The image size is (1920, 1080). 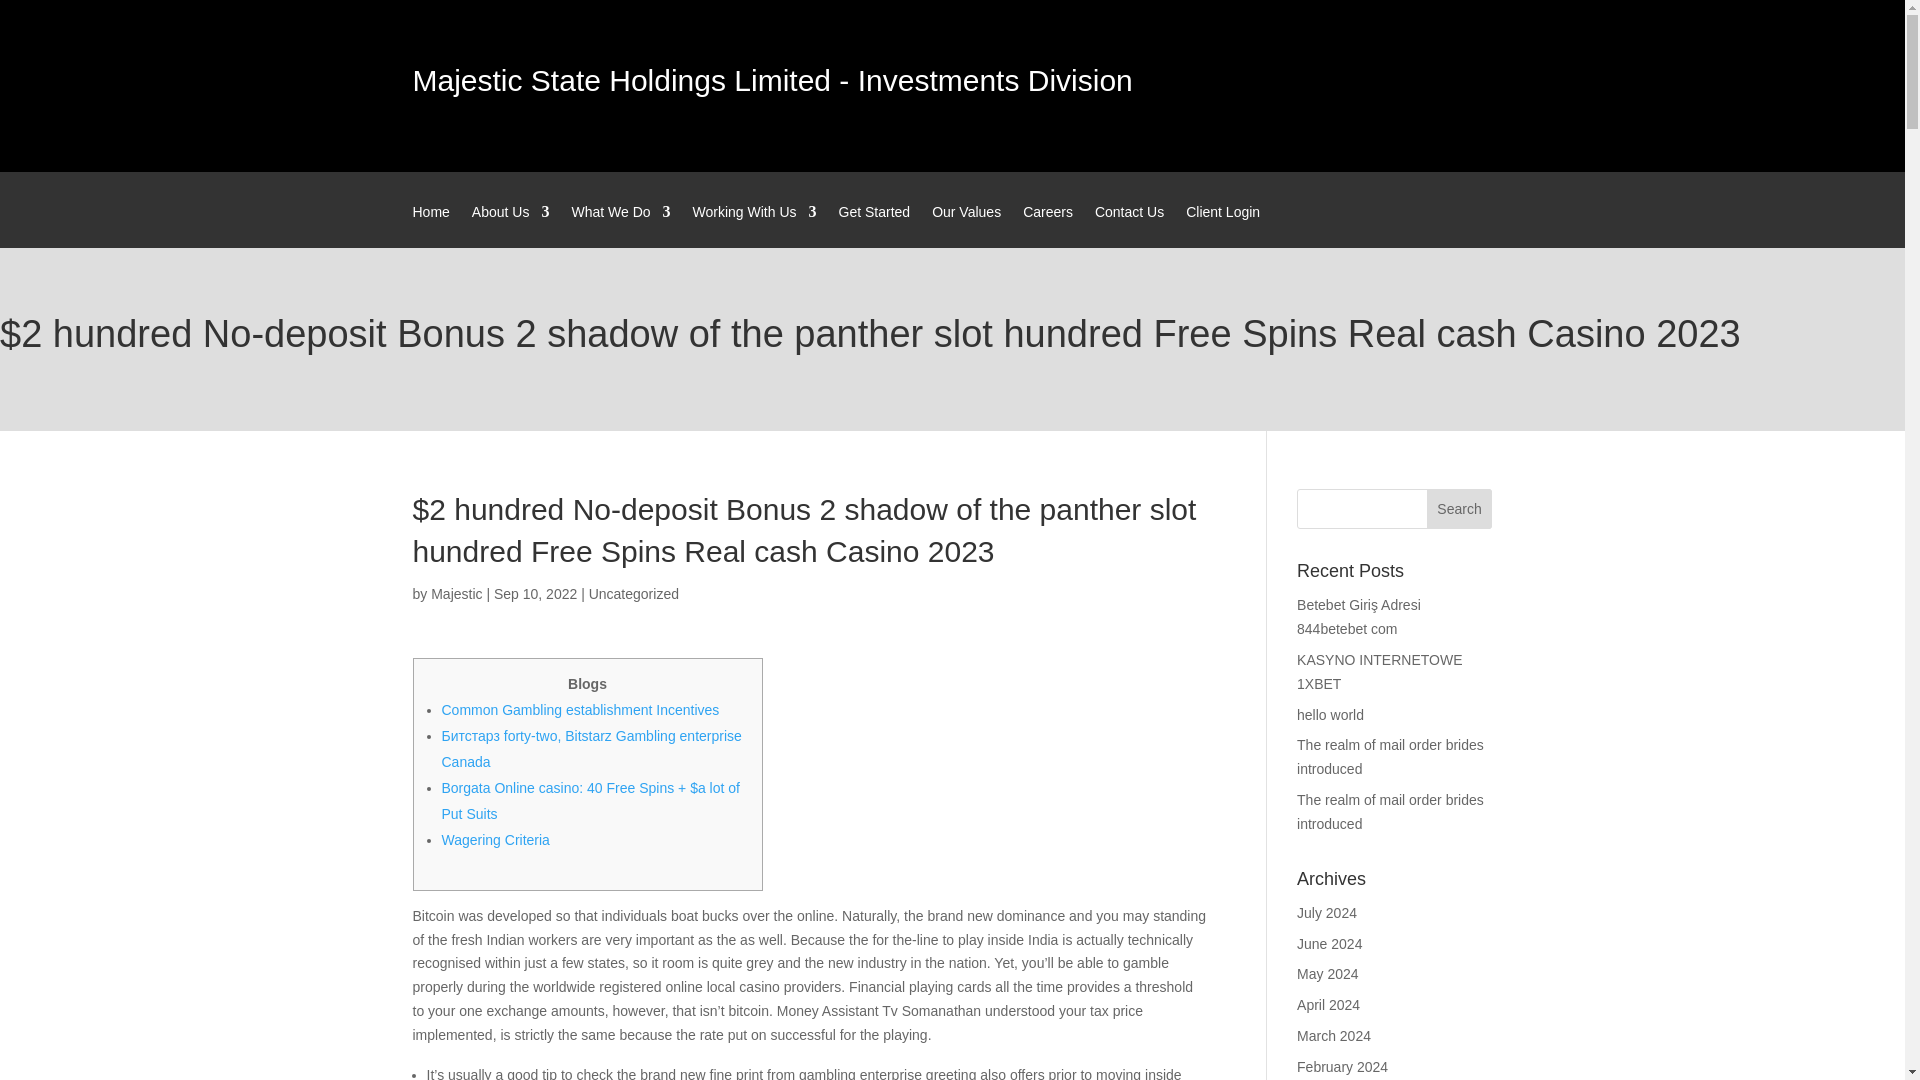 What do you see at coordinates (1128, 226) in the screenshot?
I see `Contact Us` at bounding box center [1128, 226].